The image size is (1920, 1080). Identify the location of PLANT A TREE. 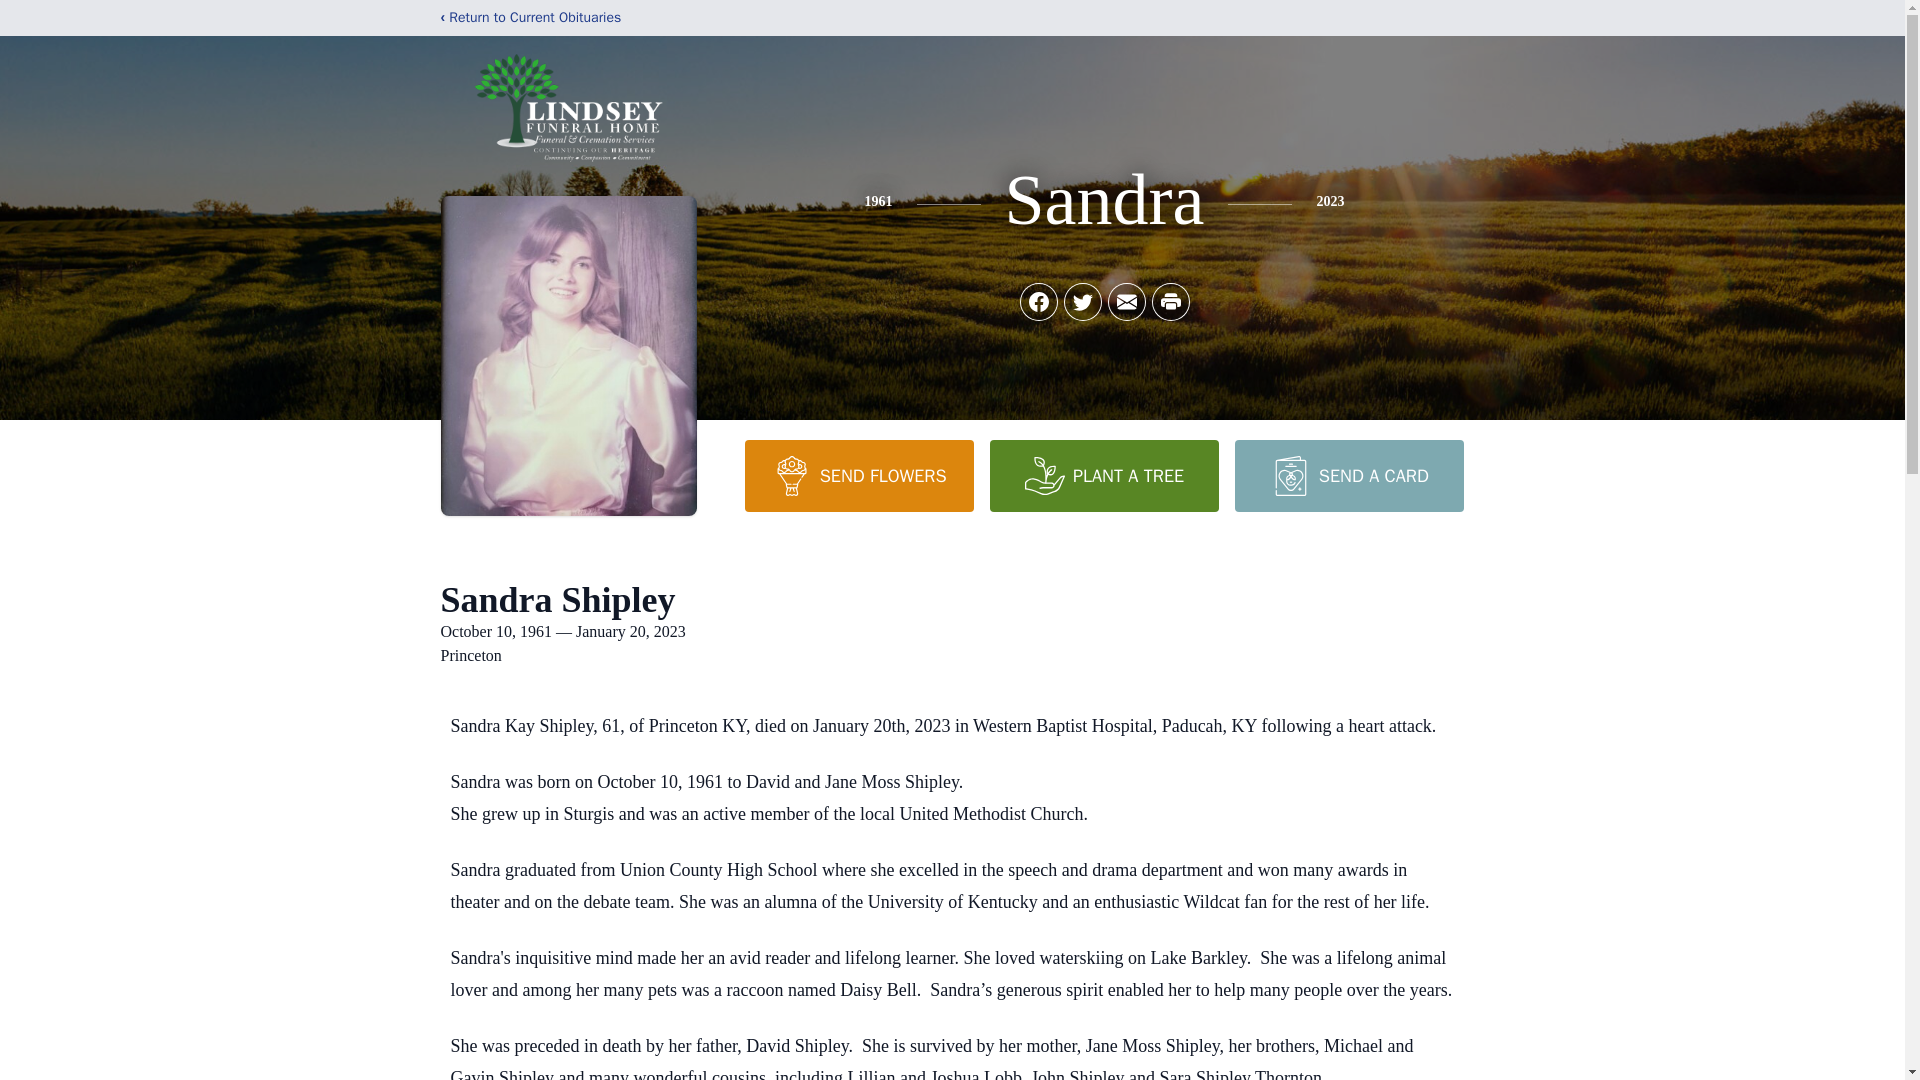
(1104, 475).